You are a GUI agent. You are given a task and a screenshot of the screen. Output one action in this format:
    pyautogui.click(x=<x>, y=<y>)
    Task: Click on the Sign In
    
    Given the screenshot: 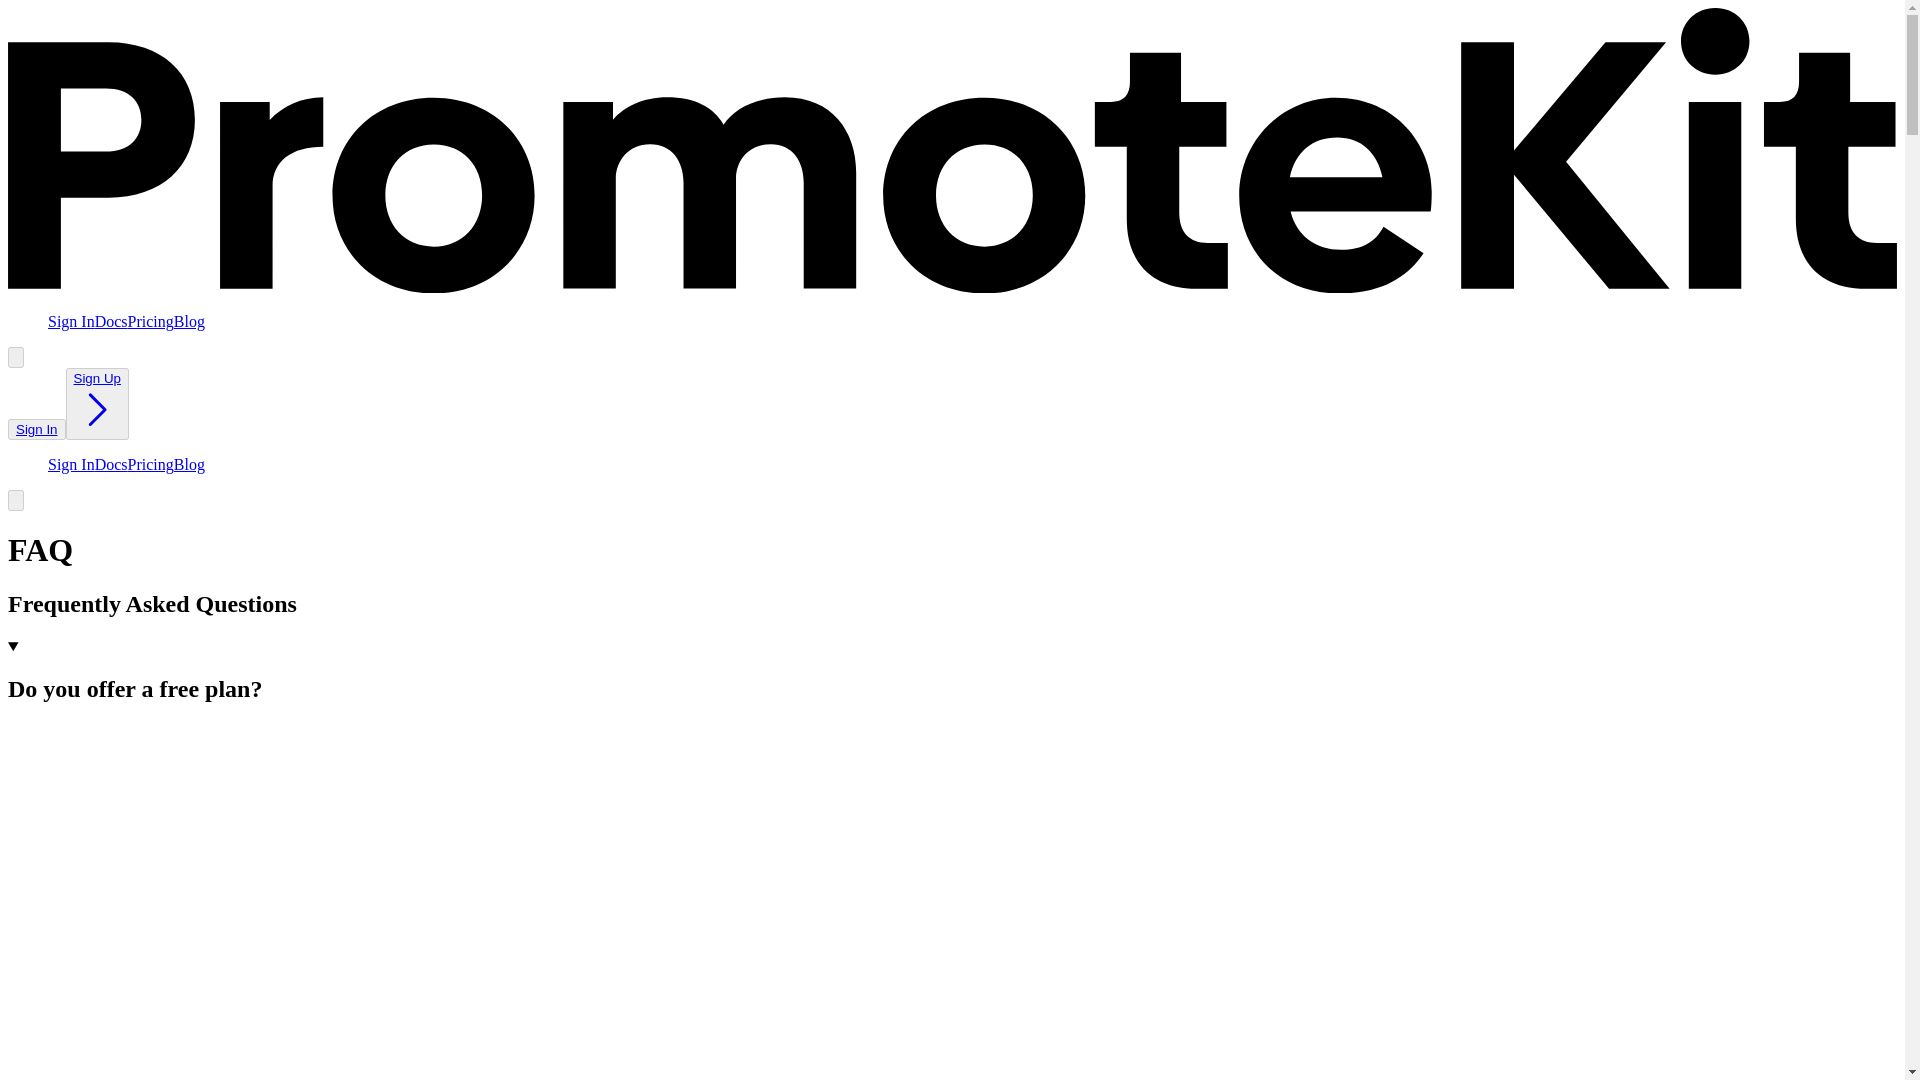 What is the action you would take?
    pyautogui.click(x=36, y=429)
    